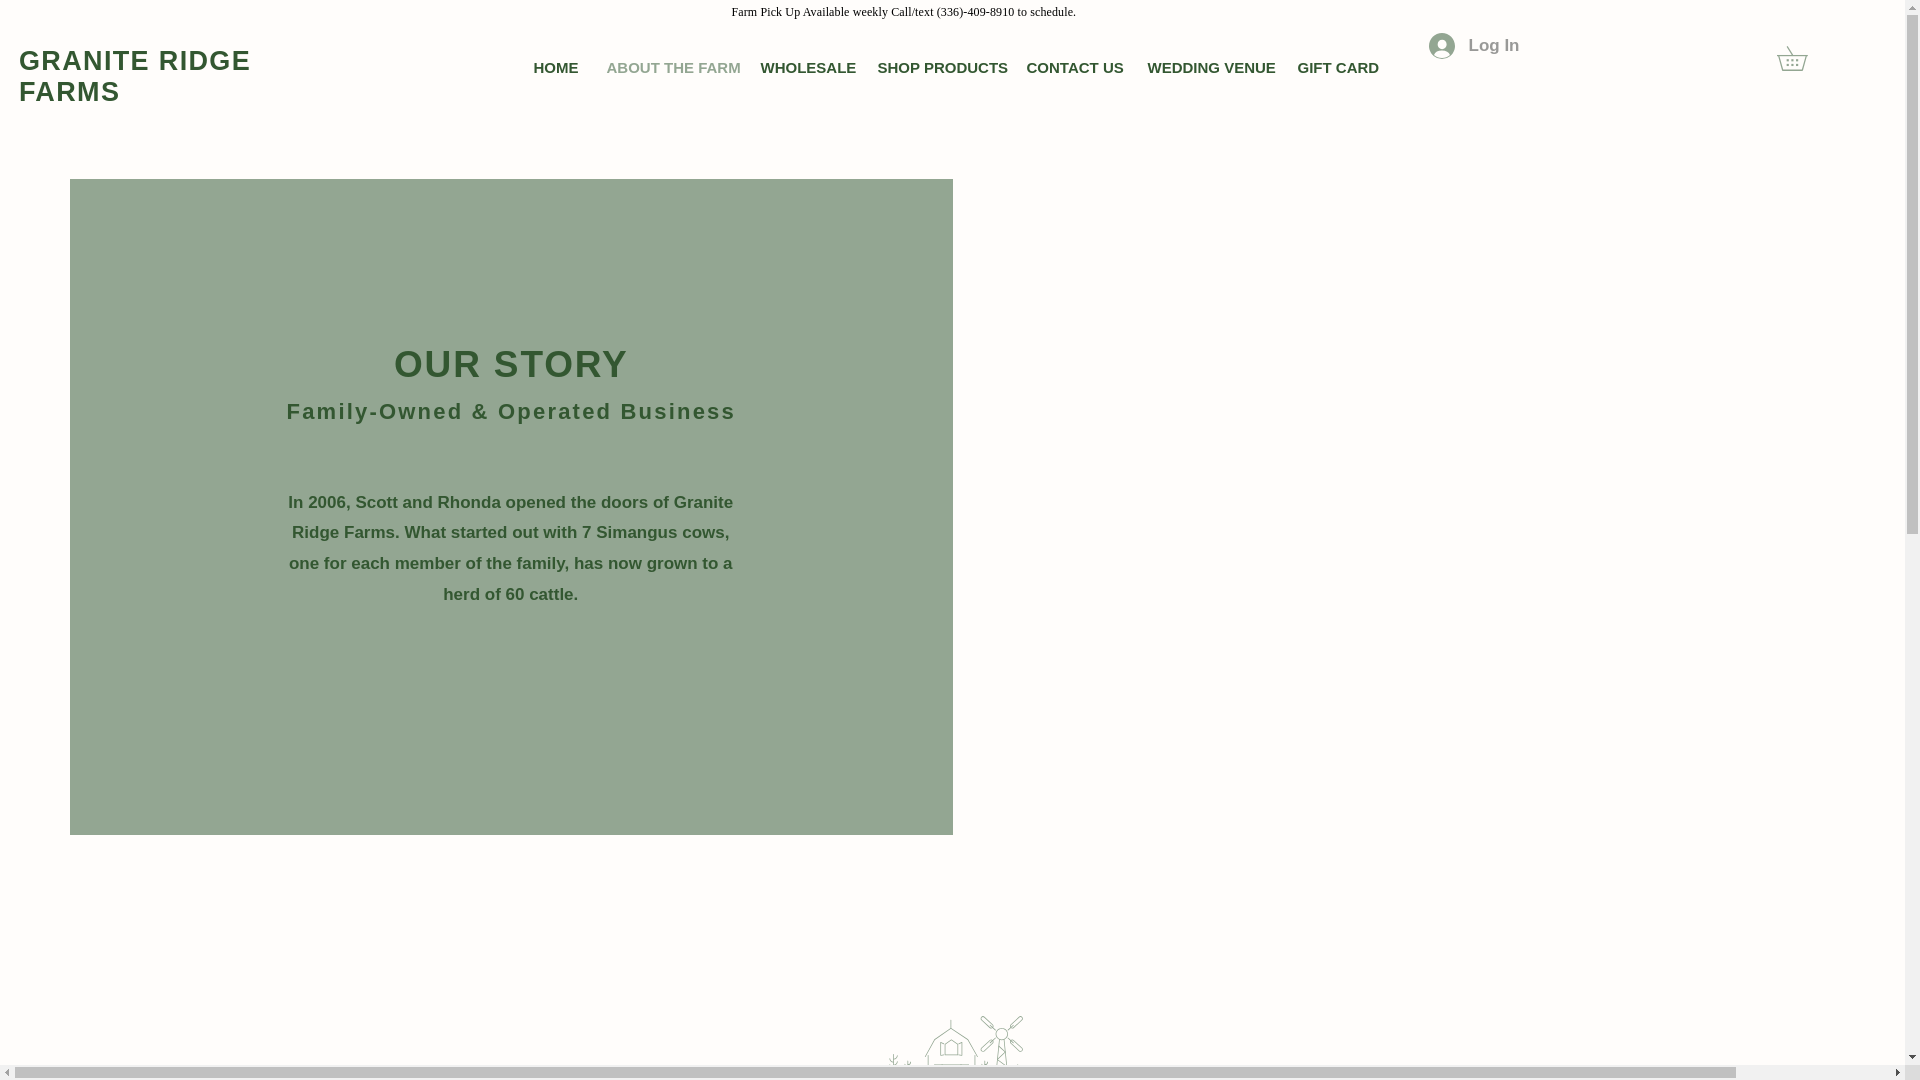  What do you see at coordinates (1334, 67) in the screenshot?
I see `GIFT CARD` at bounding box center [1334, 67].